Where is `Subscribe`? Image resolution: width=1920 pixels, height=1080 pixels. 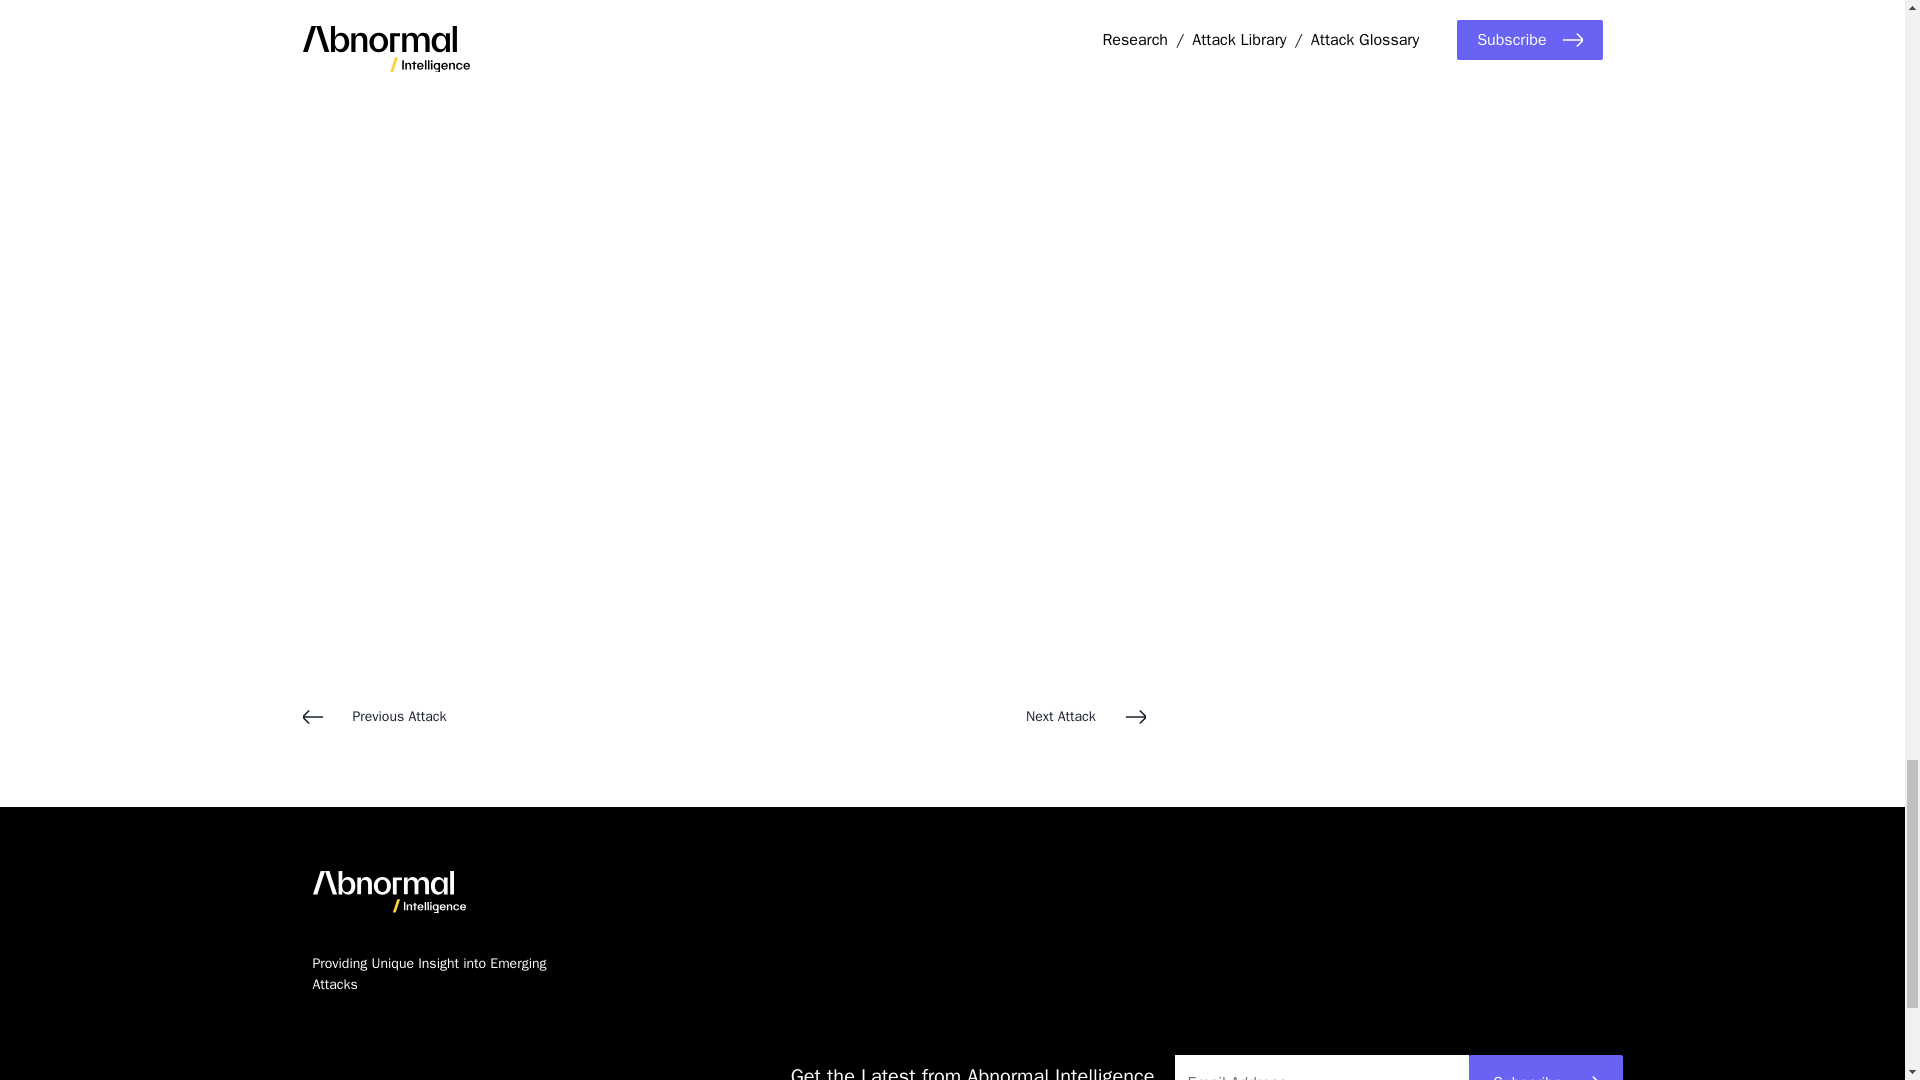 Subscribe is located at coordinates (1545, 1068).